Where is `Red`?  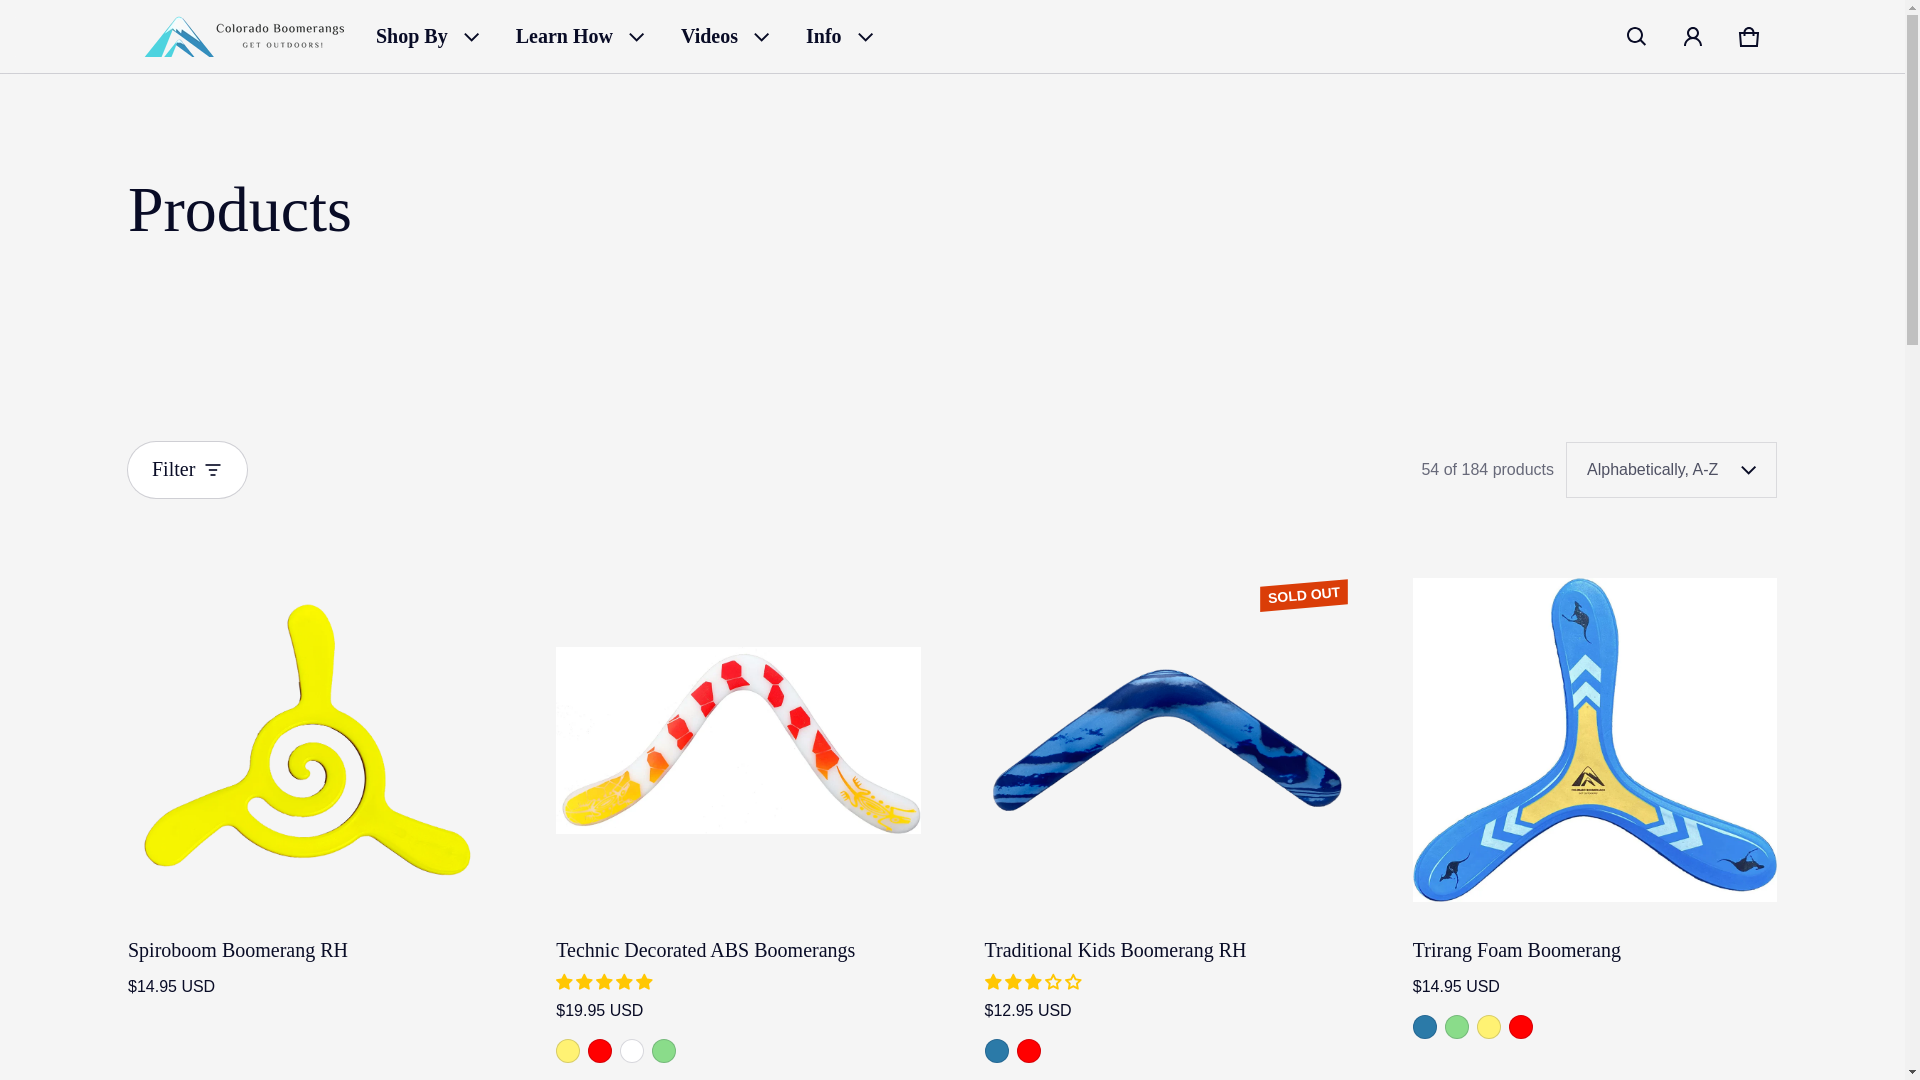 Red is located at coordinates (1028, 1050).